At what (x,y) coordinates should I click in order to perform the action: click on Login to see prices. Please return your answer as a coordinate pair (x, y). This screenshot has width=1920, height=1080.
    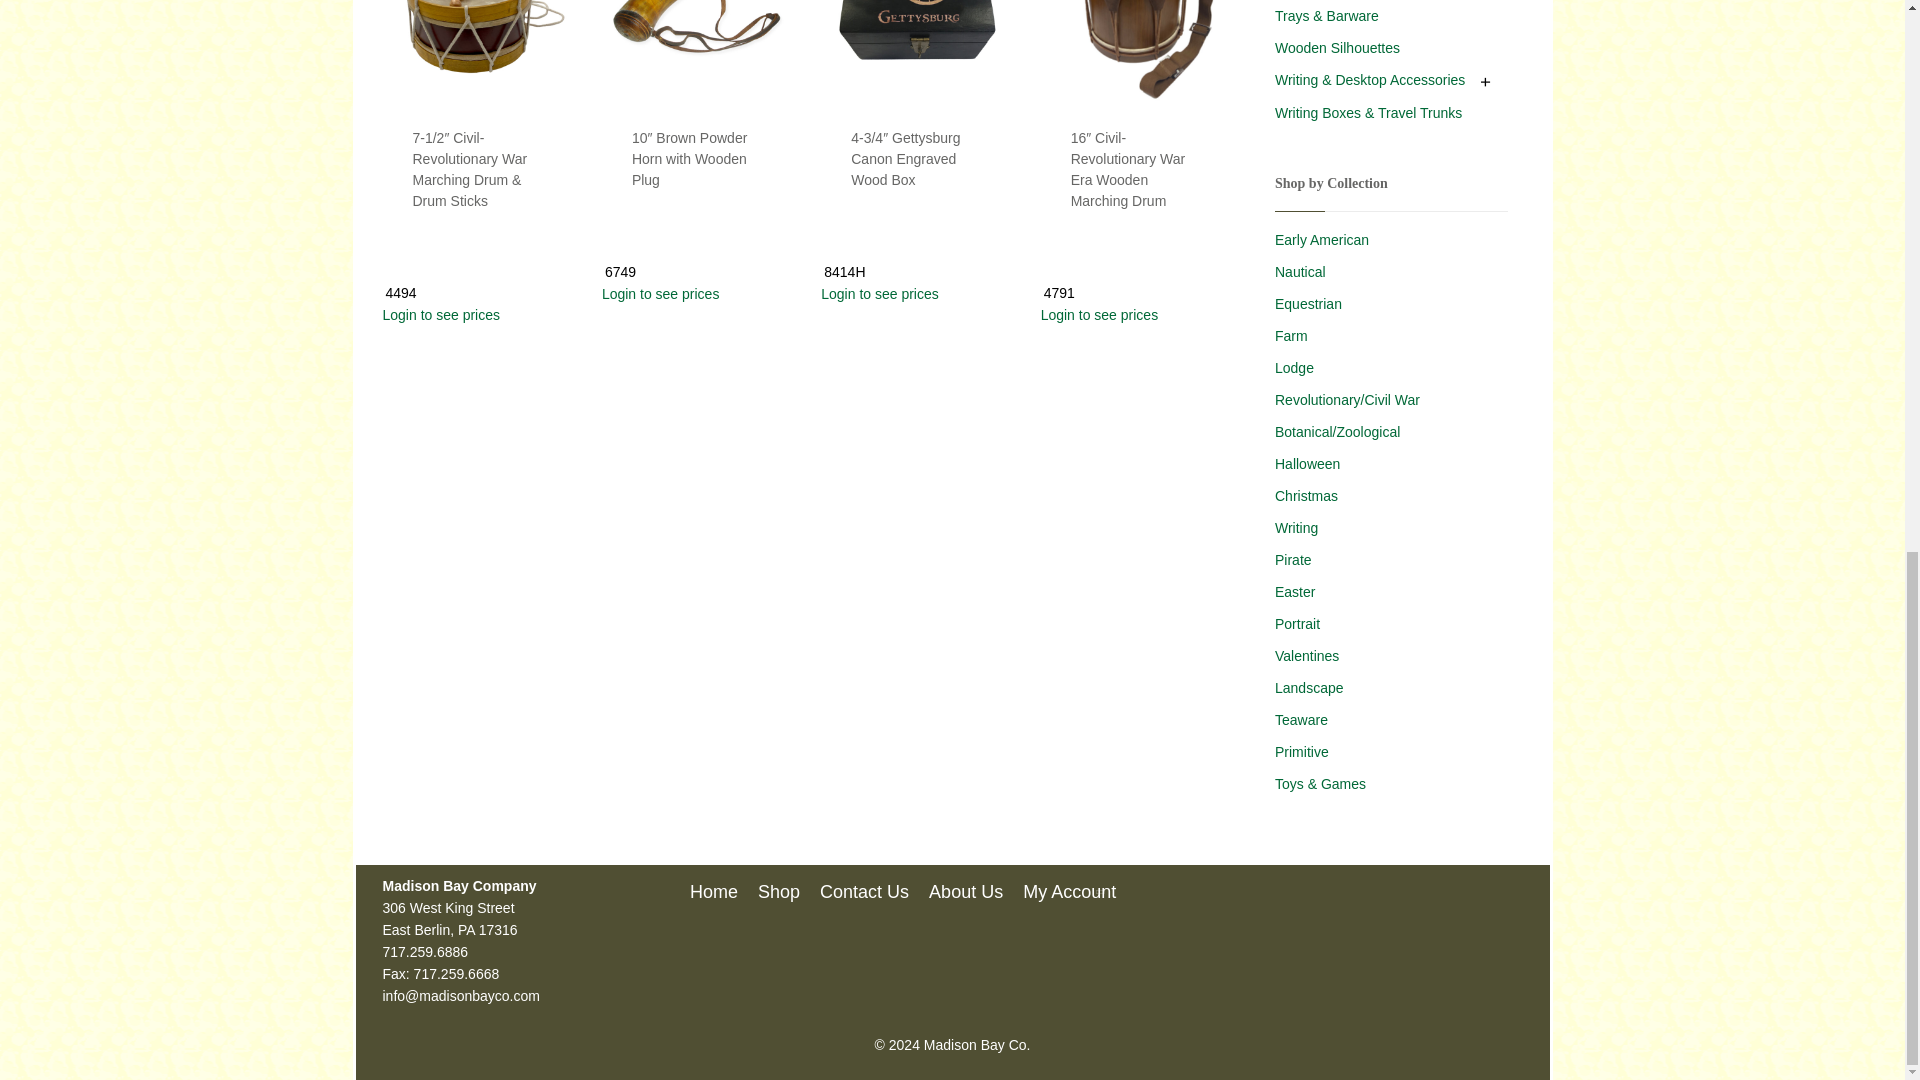
    Looking at the image, I should click on (696, 293).